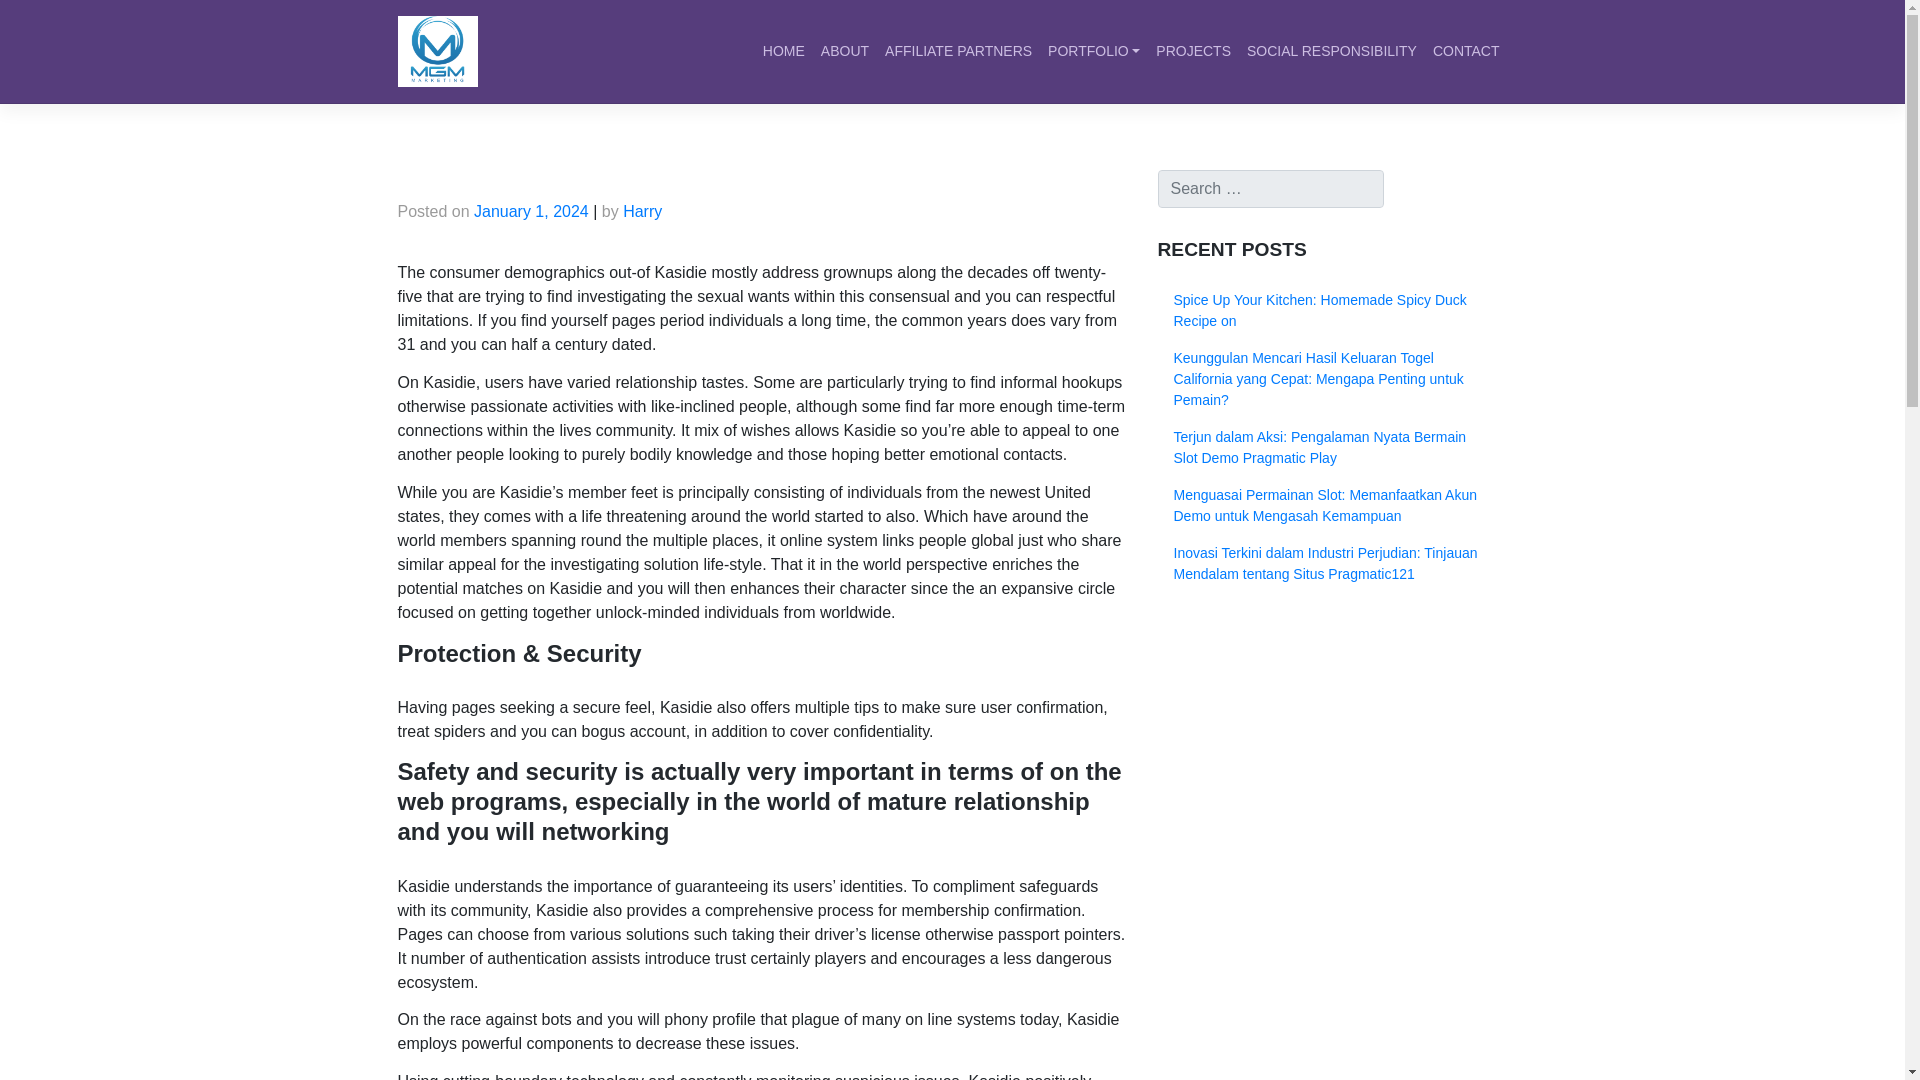 The width and height of the screenshot is (1920, 1080). I want to click on About, so click(844, 52).